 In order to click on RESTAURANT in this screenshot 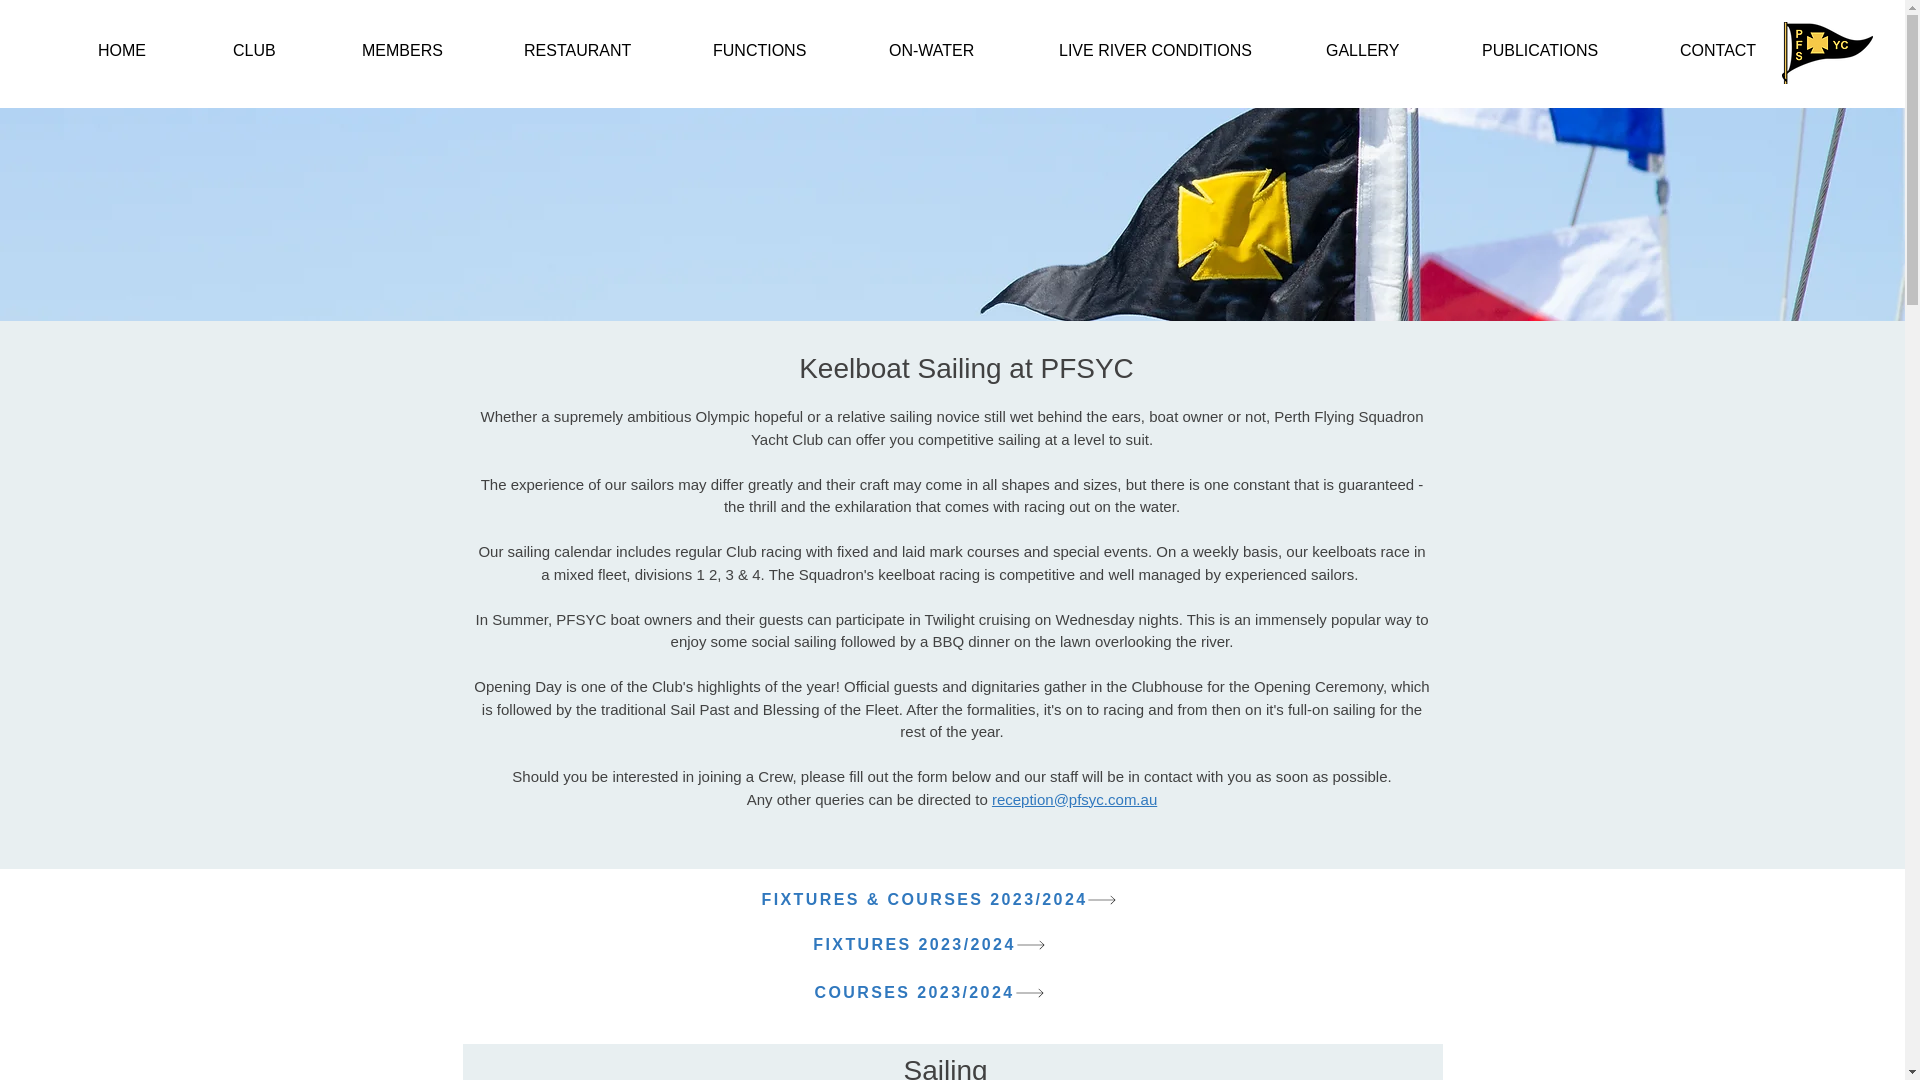, I will do `click(600, 42)`.